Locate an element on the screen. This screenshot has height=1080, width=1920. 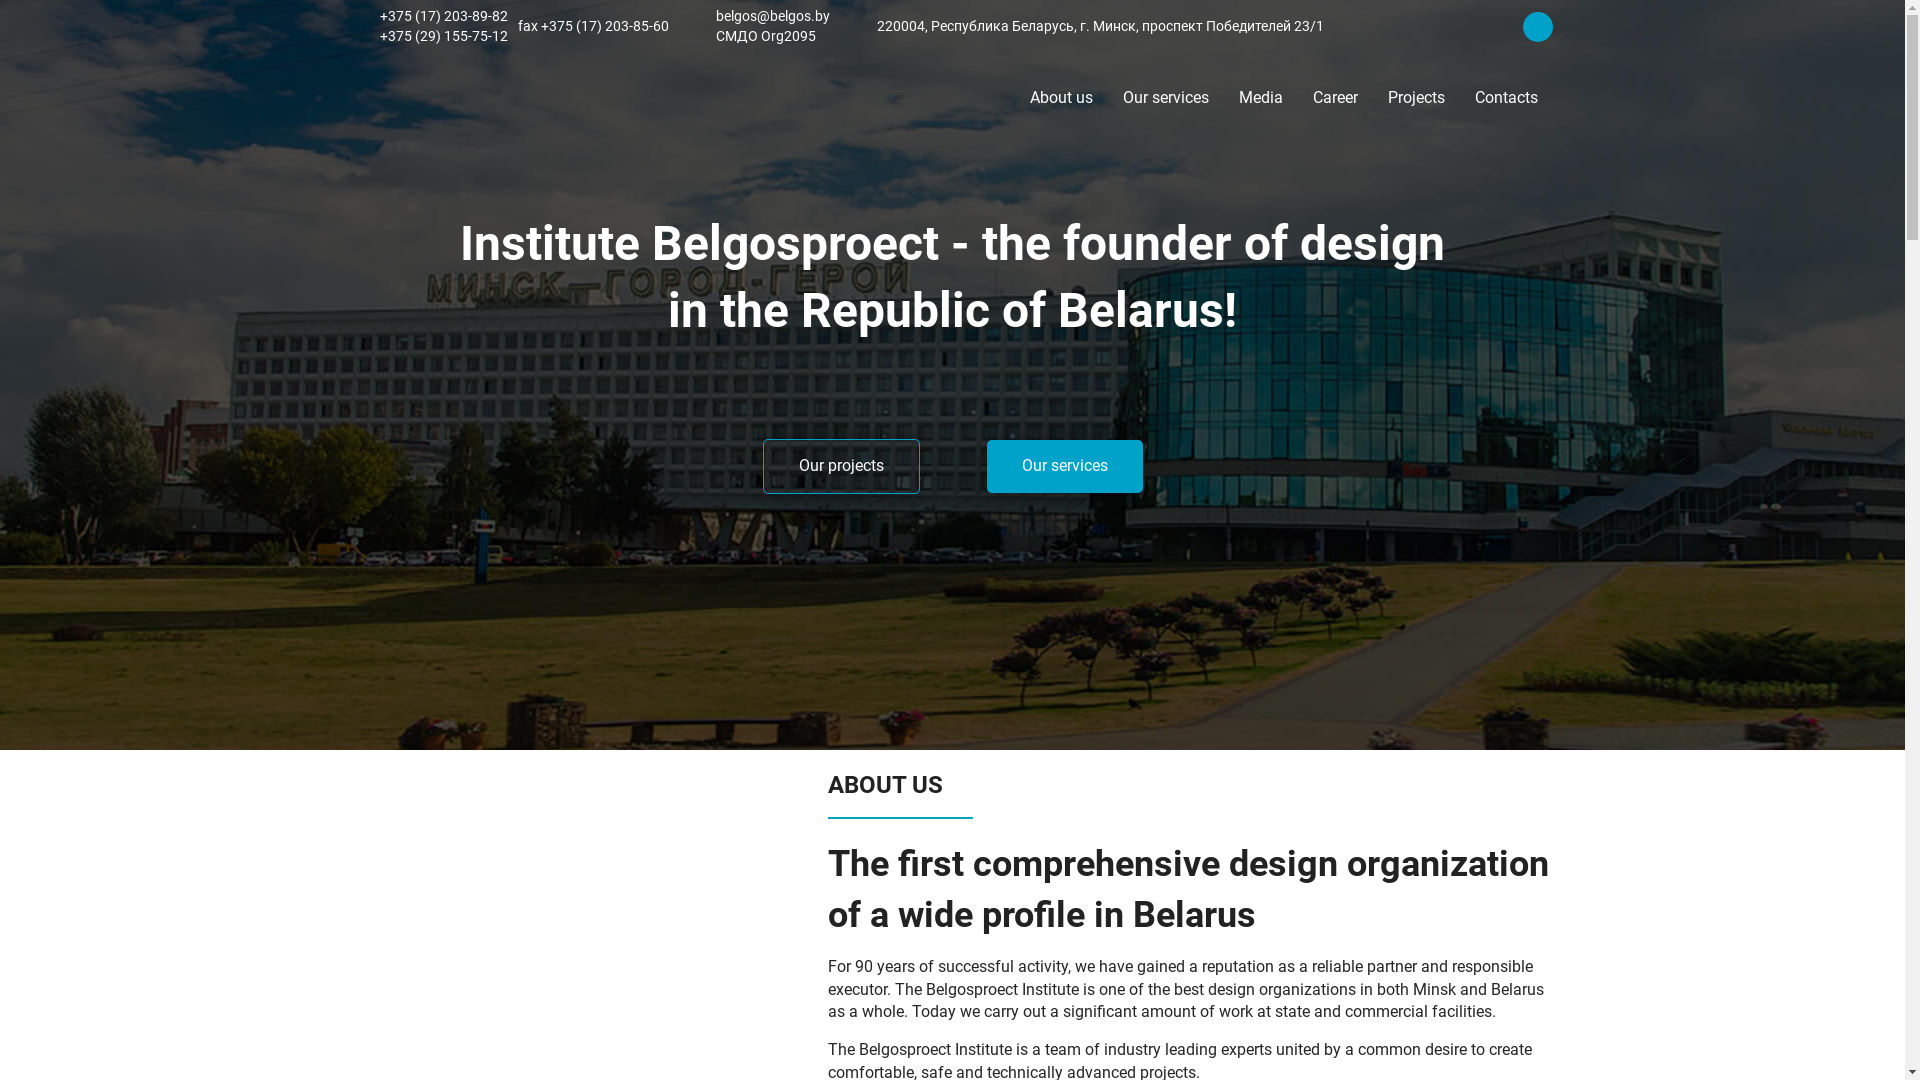
Career is located at coordinates (1336, 98).